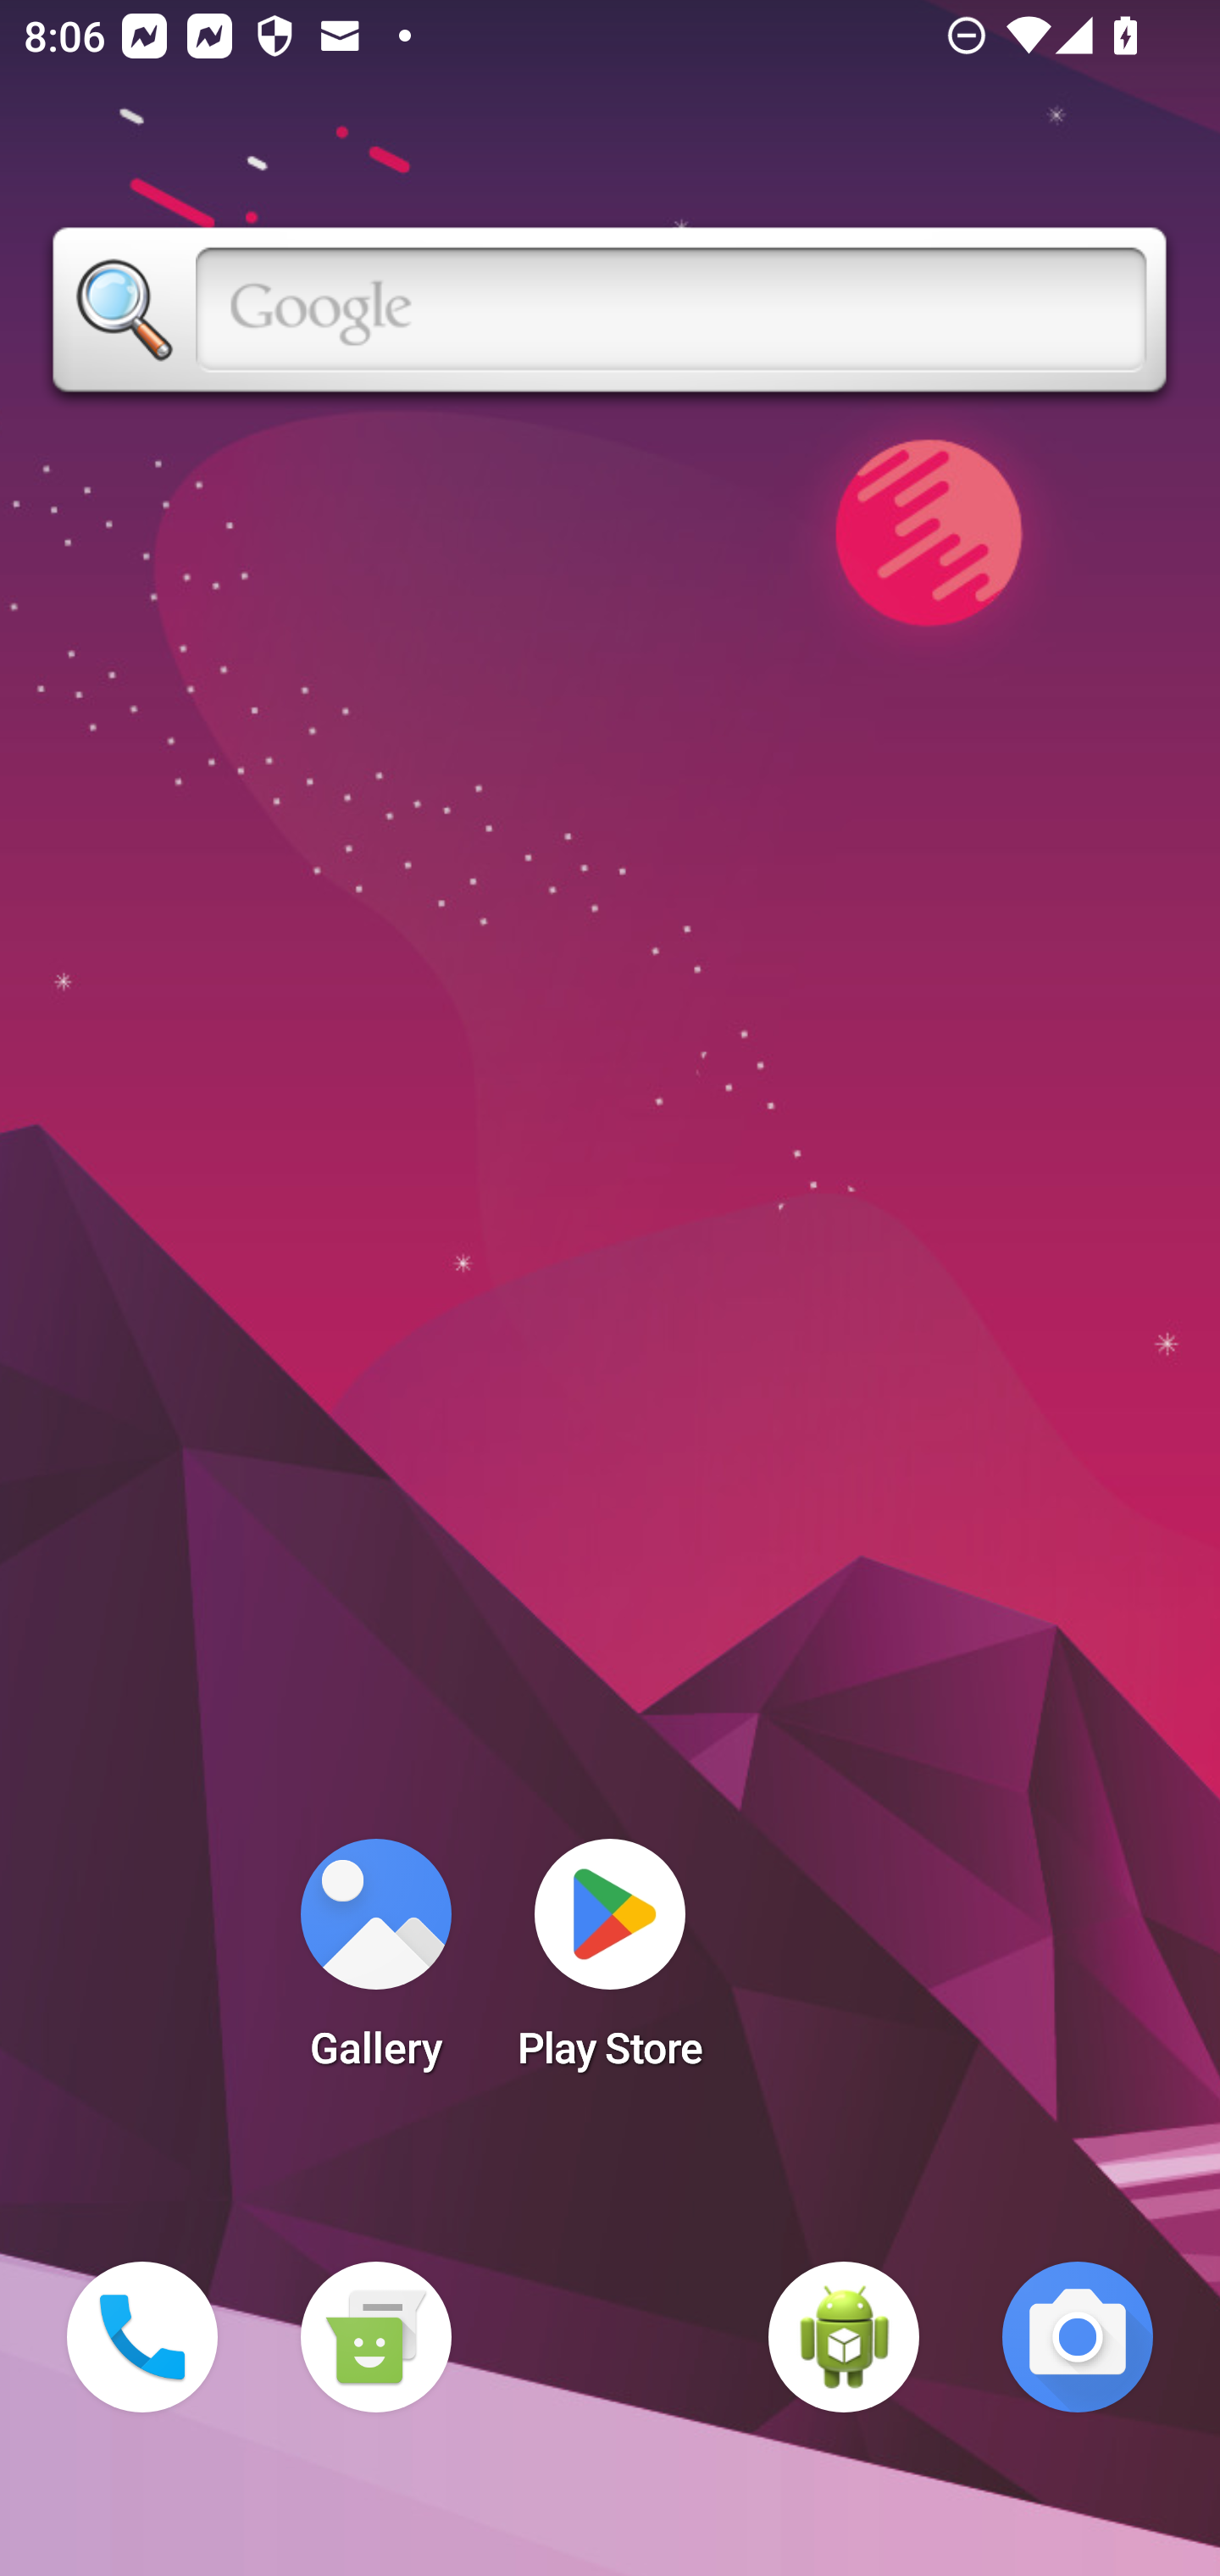 This screenshot has height=2576, width=1220. I want to click on WebView Browser Tester, so click(844, 2337).